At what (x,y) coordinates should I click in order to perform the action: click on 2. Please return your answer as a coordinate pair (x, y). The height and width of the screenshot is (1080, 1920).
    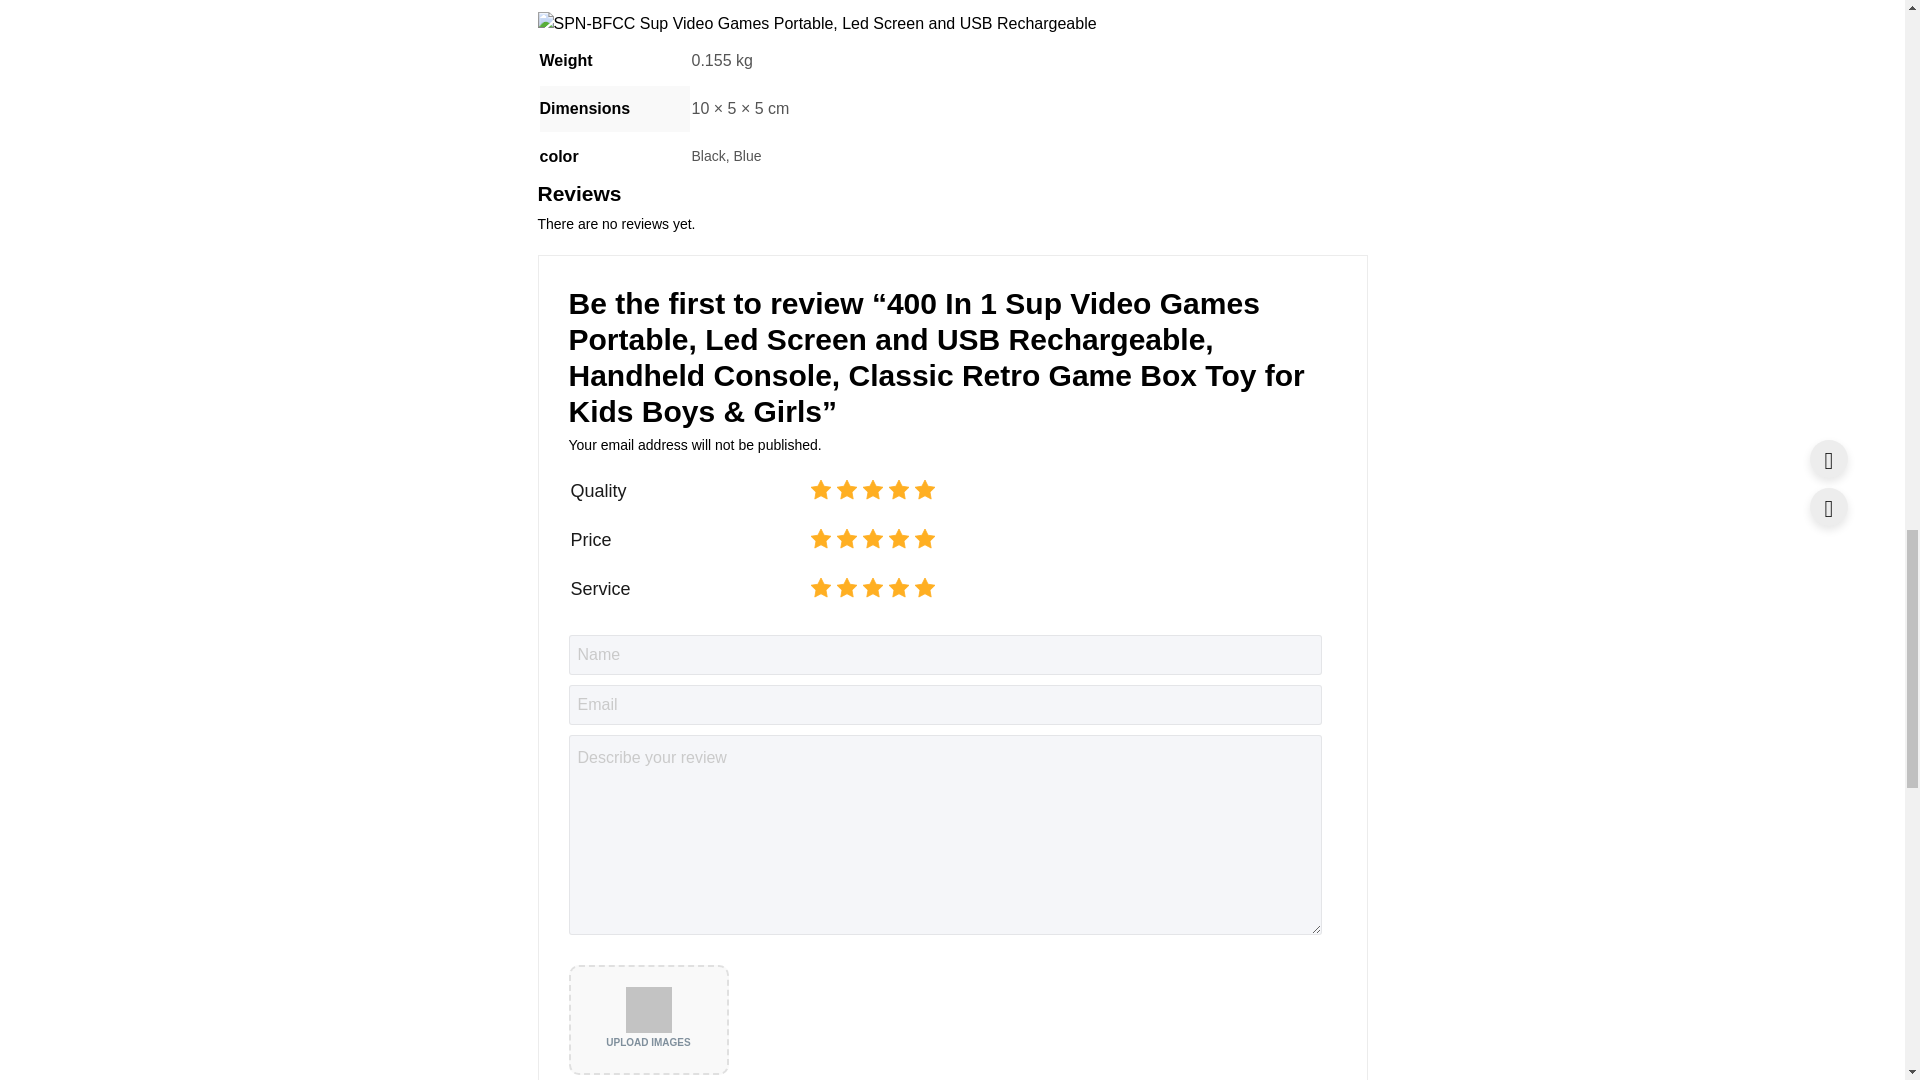
    Looking at the image, I should click on (816, 490).